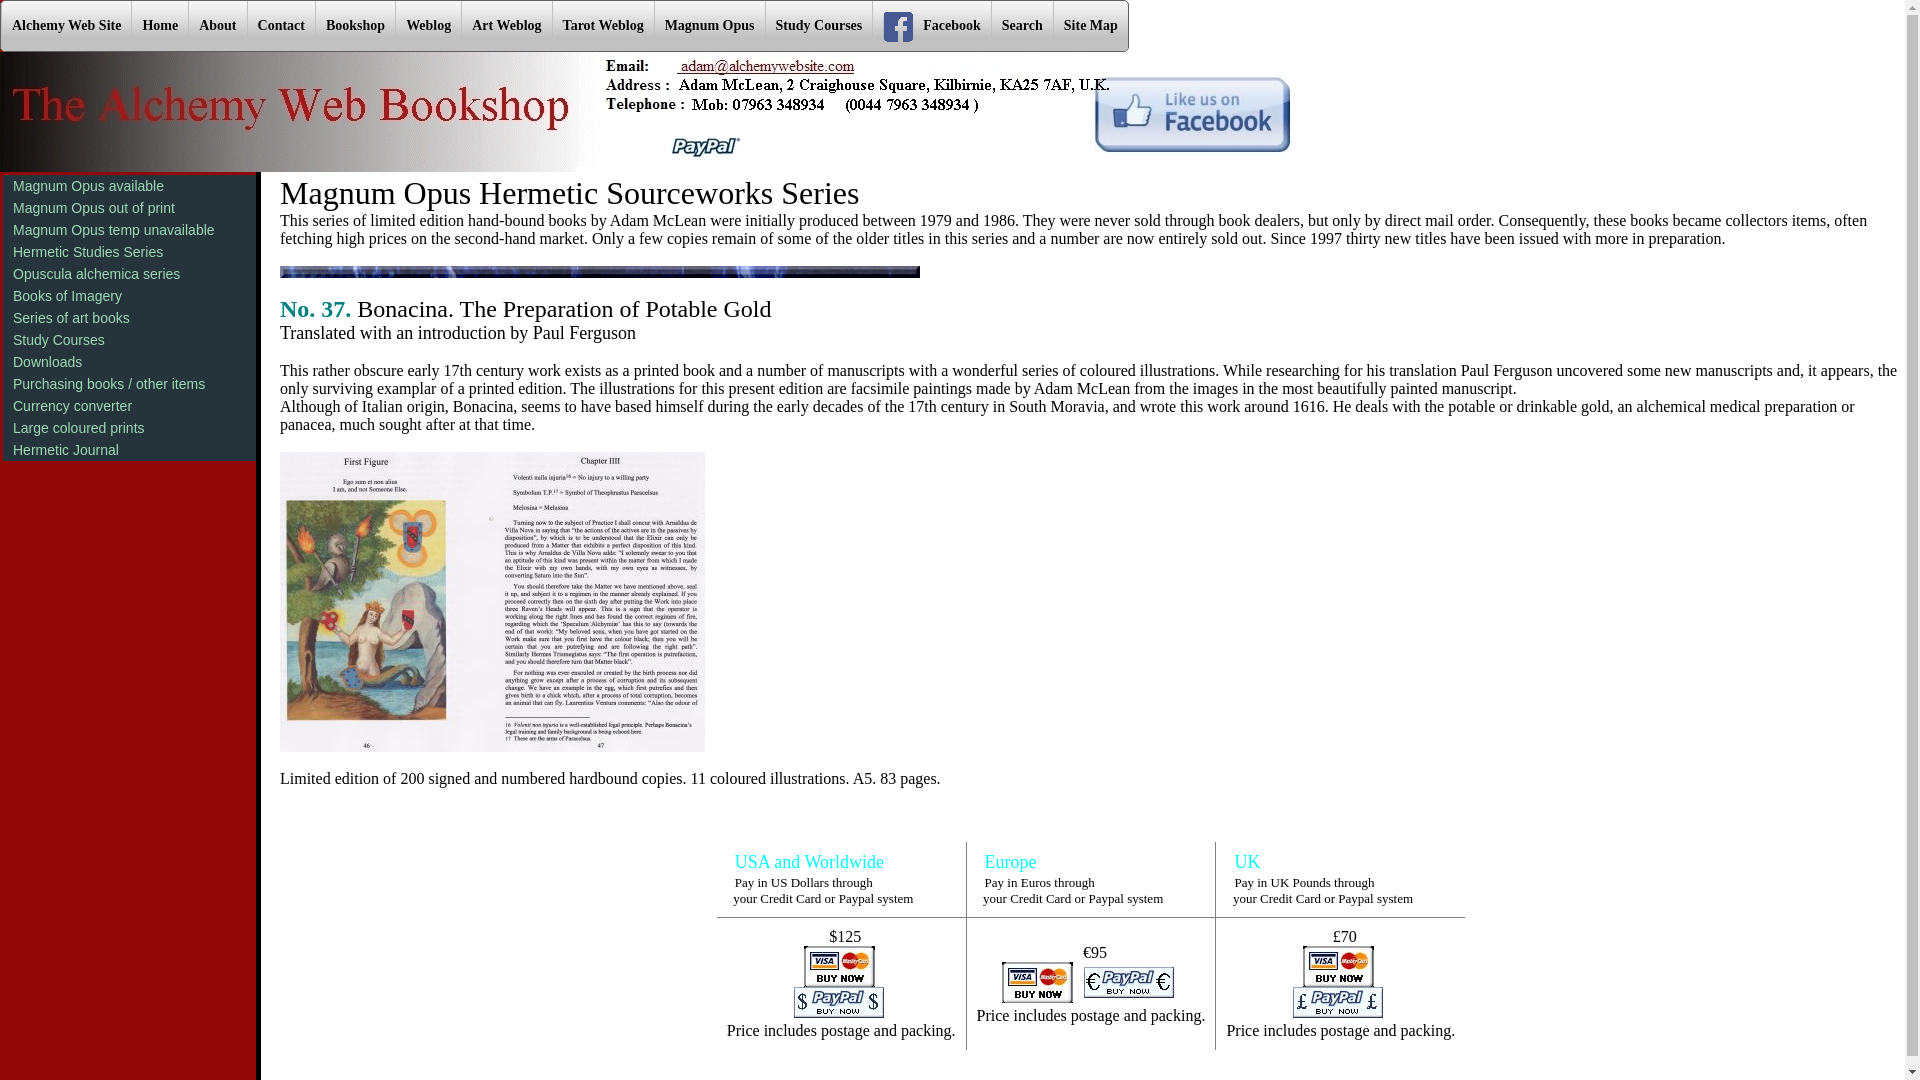 The width and height of the screenshot is (1920, 1080). I want to click on Magnum Opus, so click(709, 26).